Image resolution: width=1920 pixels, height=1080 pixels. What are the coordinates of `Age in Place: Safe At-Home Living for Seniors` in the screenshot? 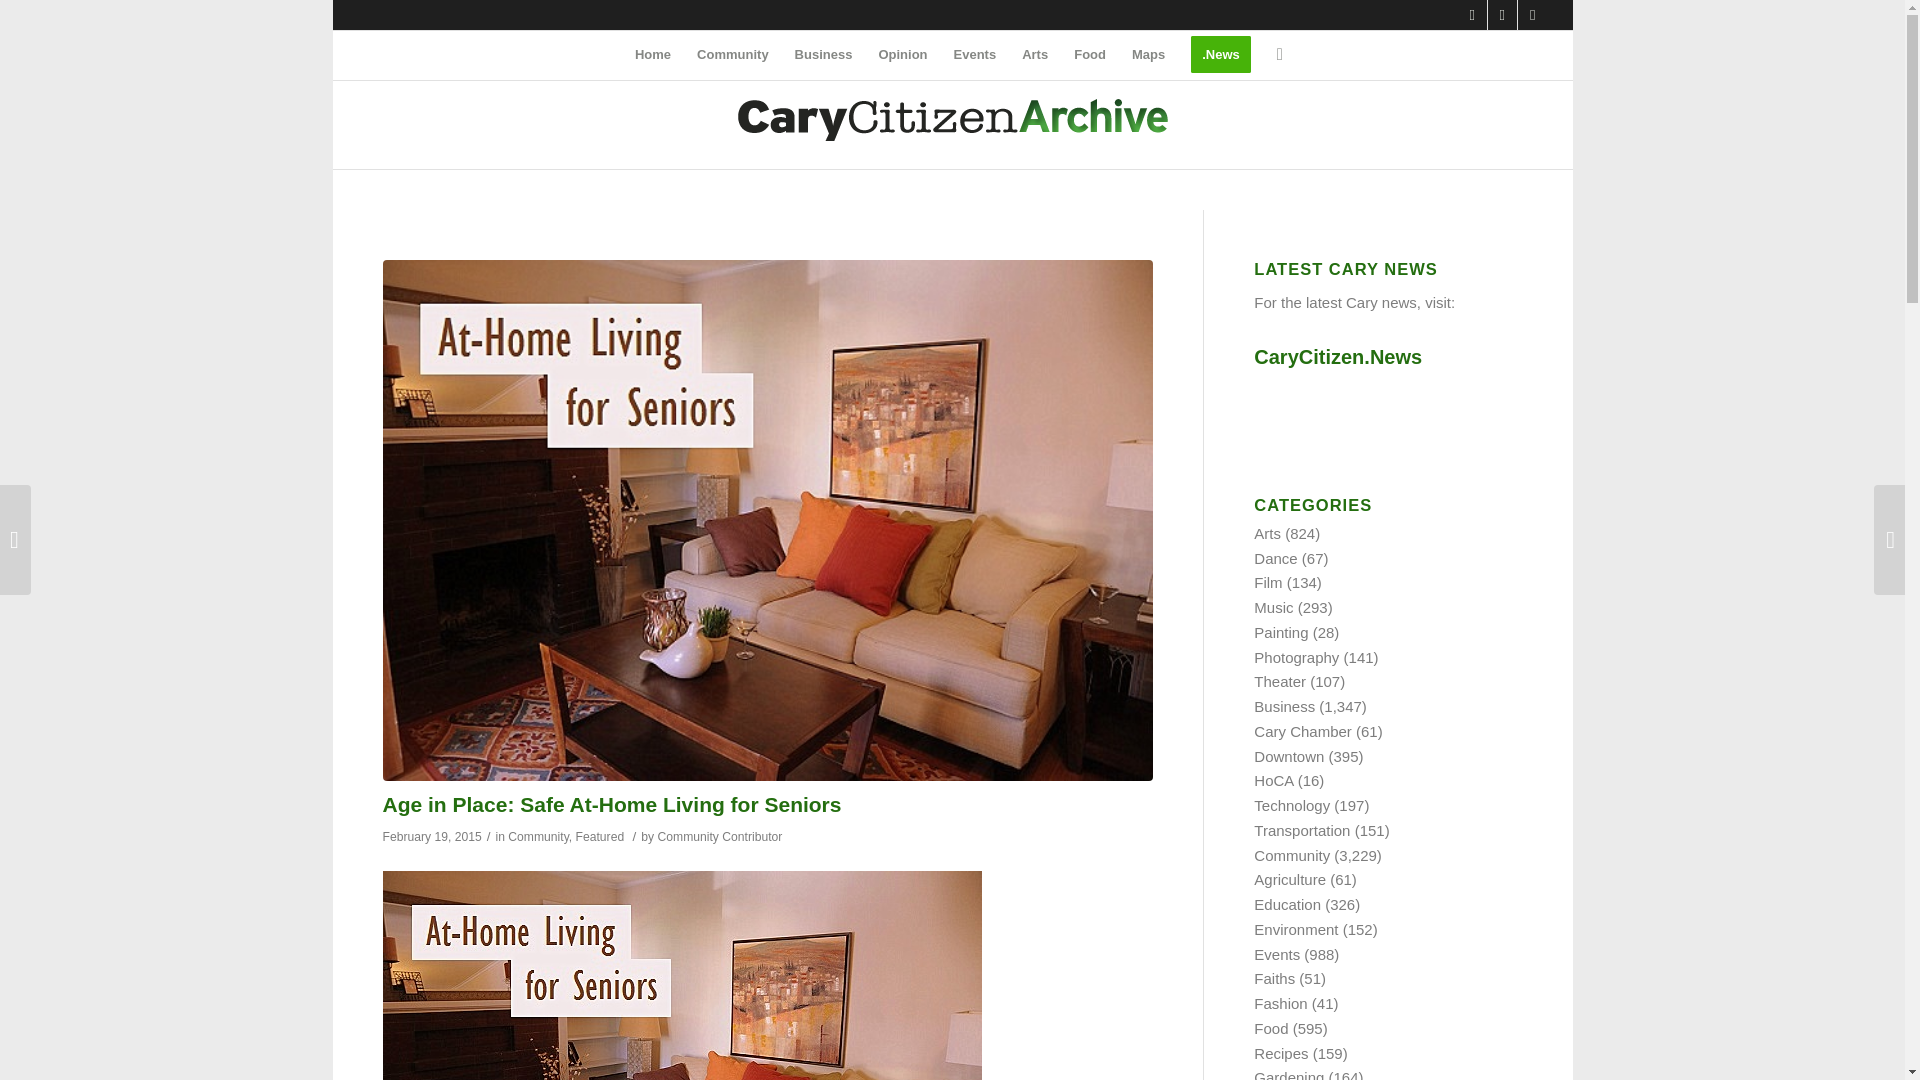 It's located at (611, 804).